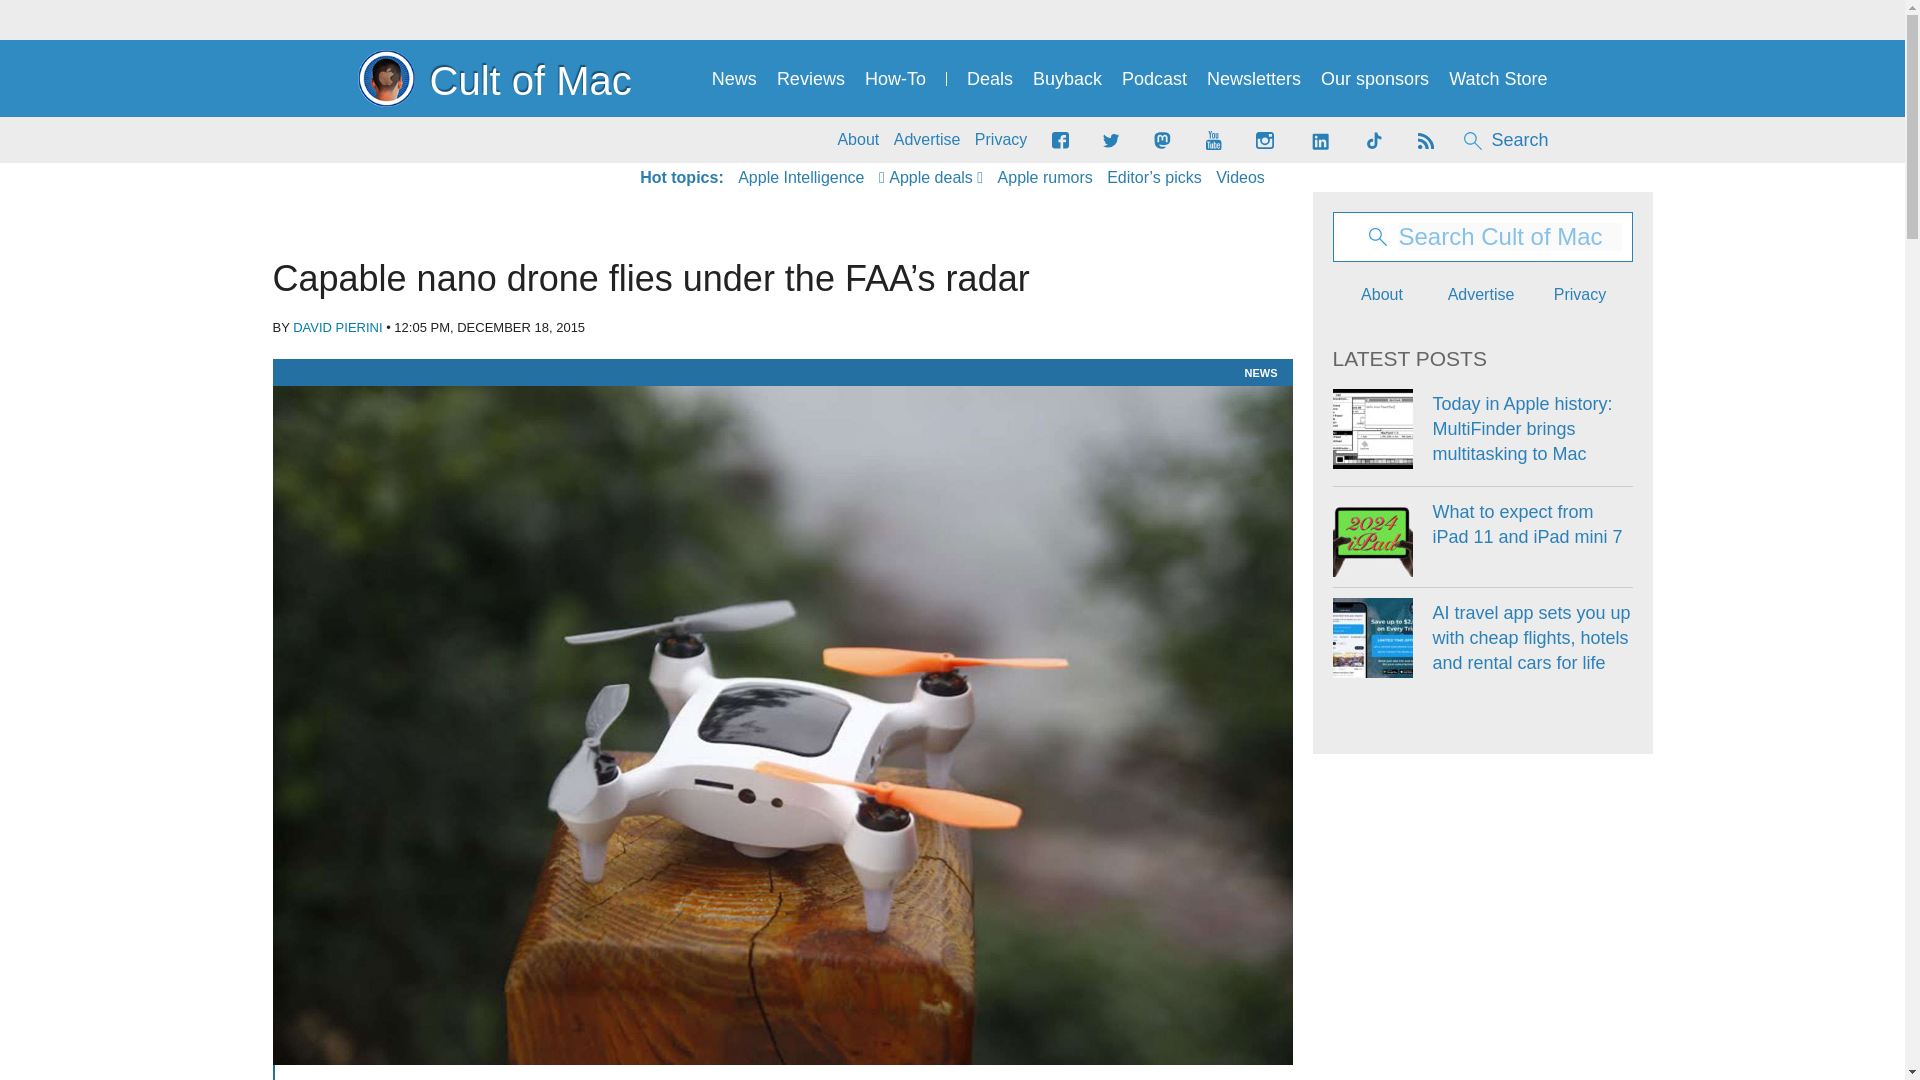 Image resolution: width=1920 pixels, height=1080 pixels. Describe the element at coordinates (494, 78) in the screenshot. I see `Cult of Mac` at that location.